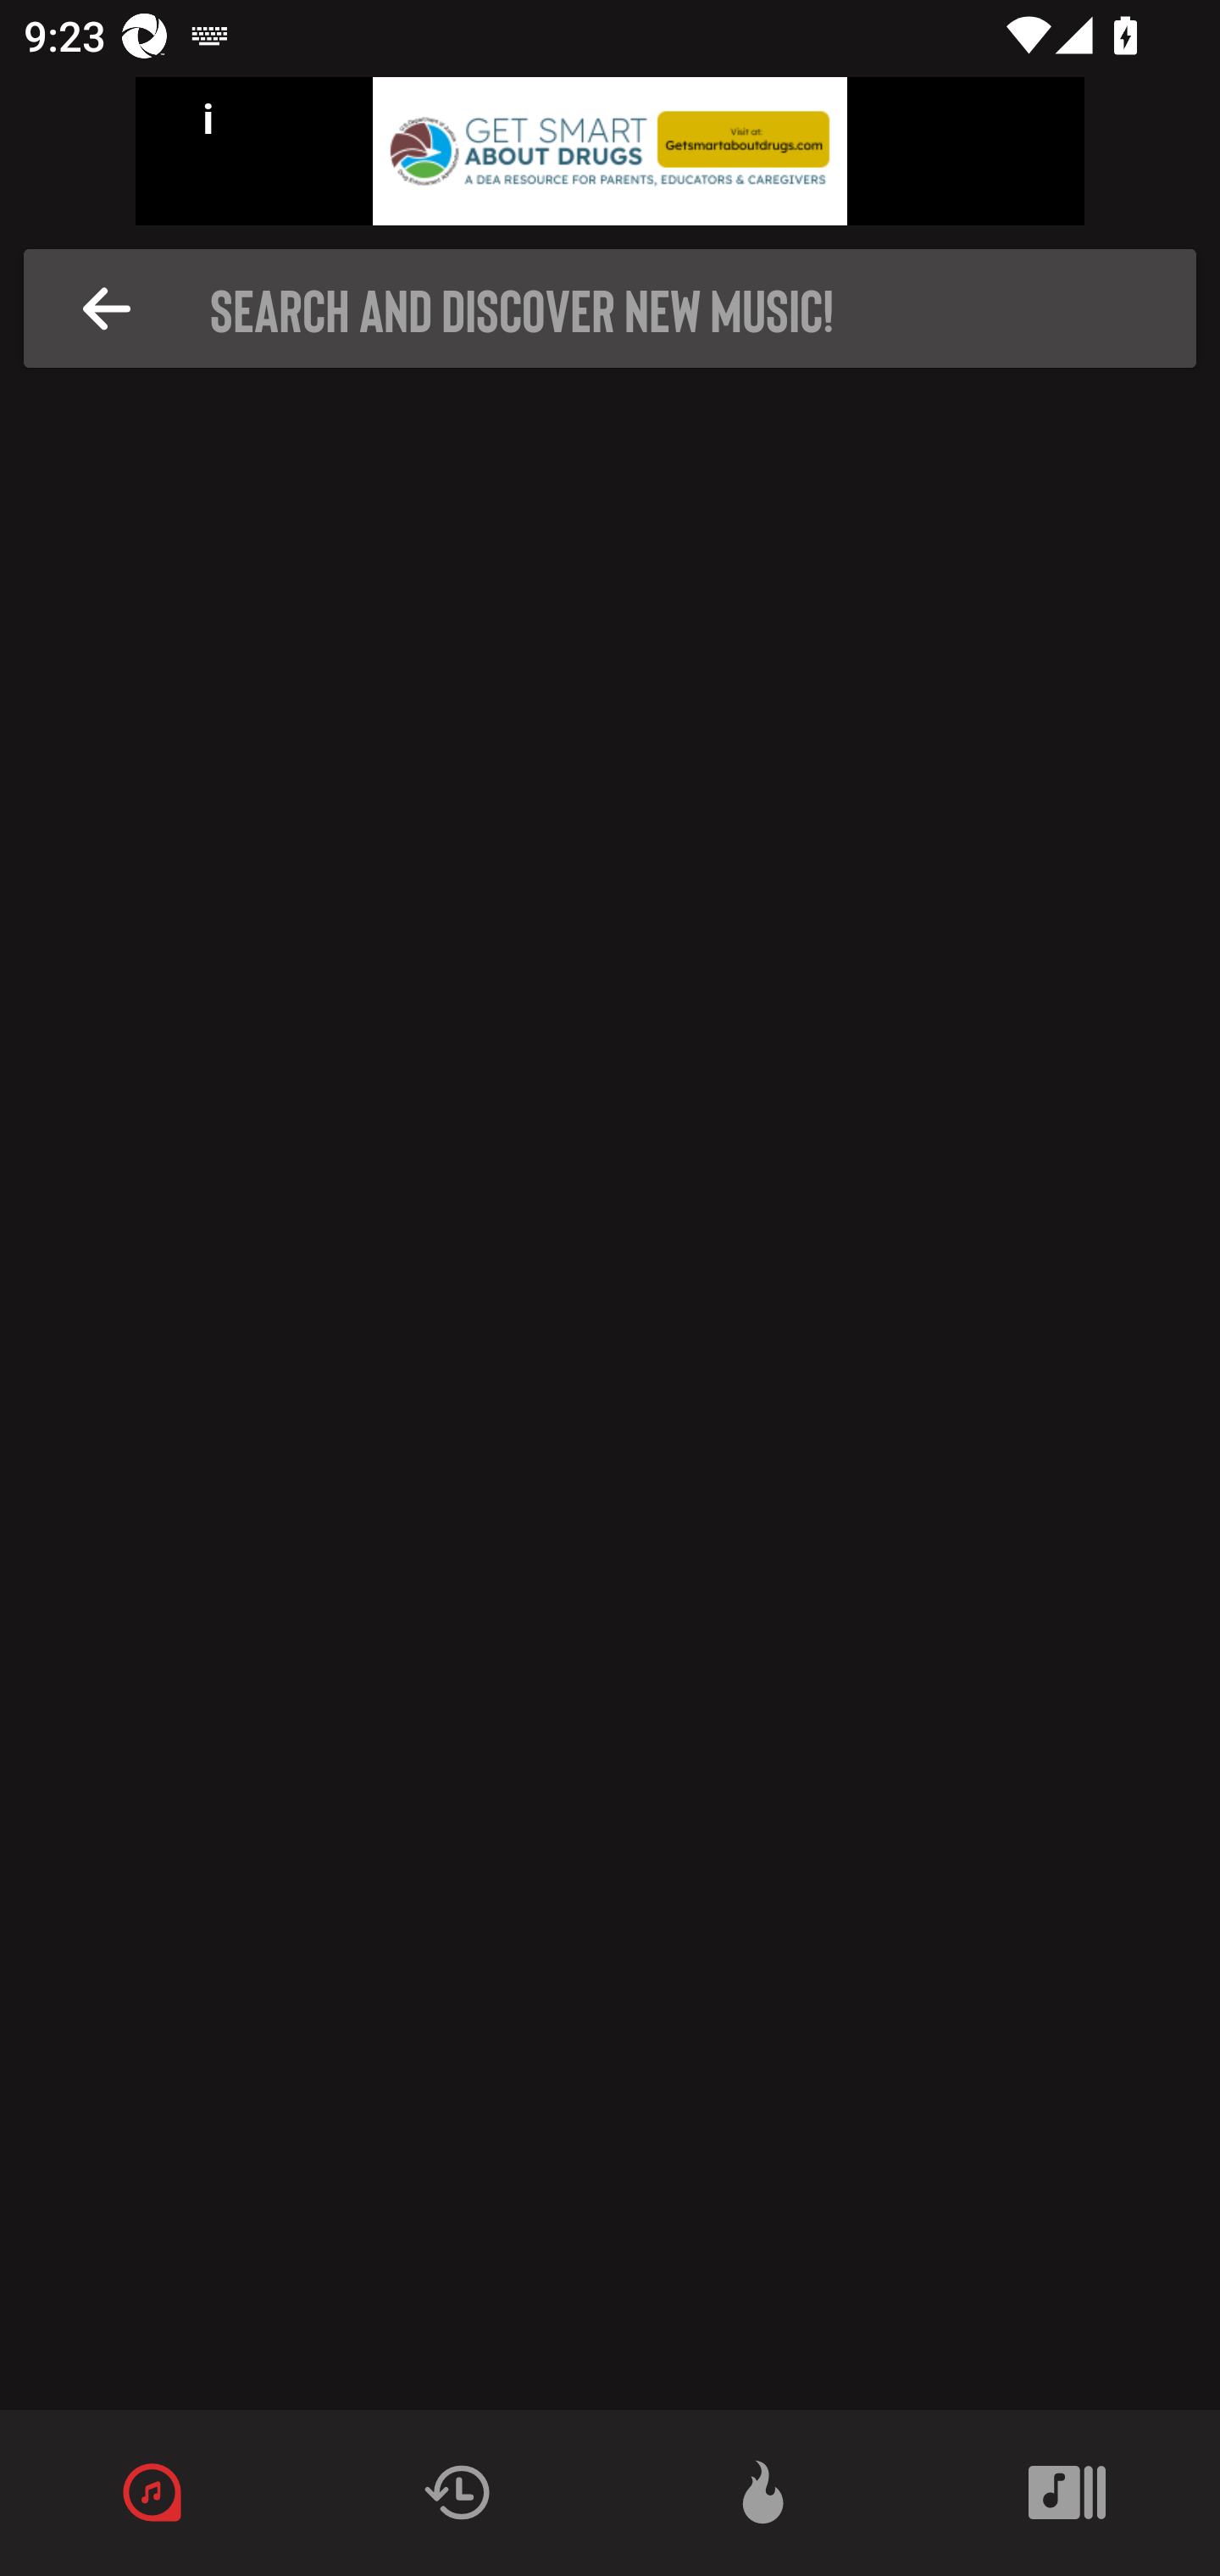 The height and width of the screenshot is (2576, 1220). Describe the element at coordinates (107, 308) in the screenshot. I see `Description` at that location.